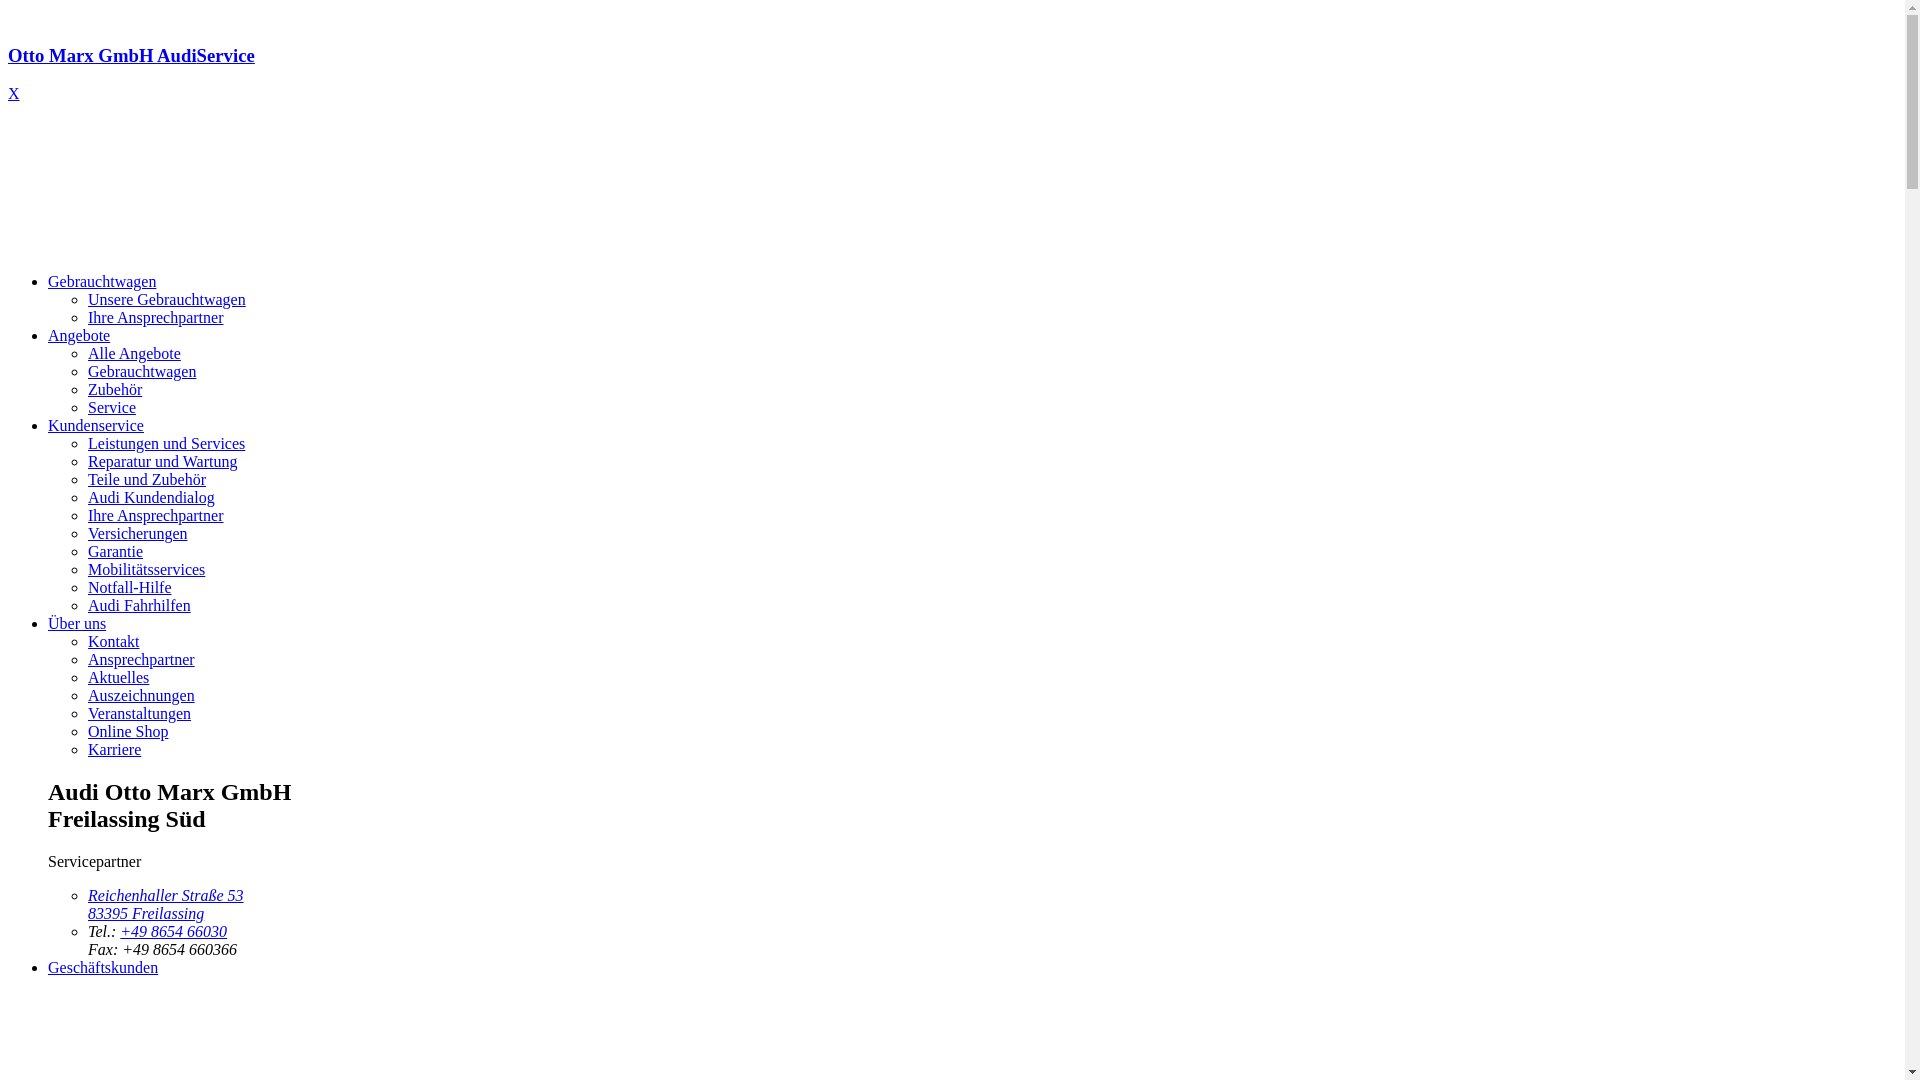  I want to click on Garantie, so click(116, 552).